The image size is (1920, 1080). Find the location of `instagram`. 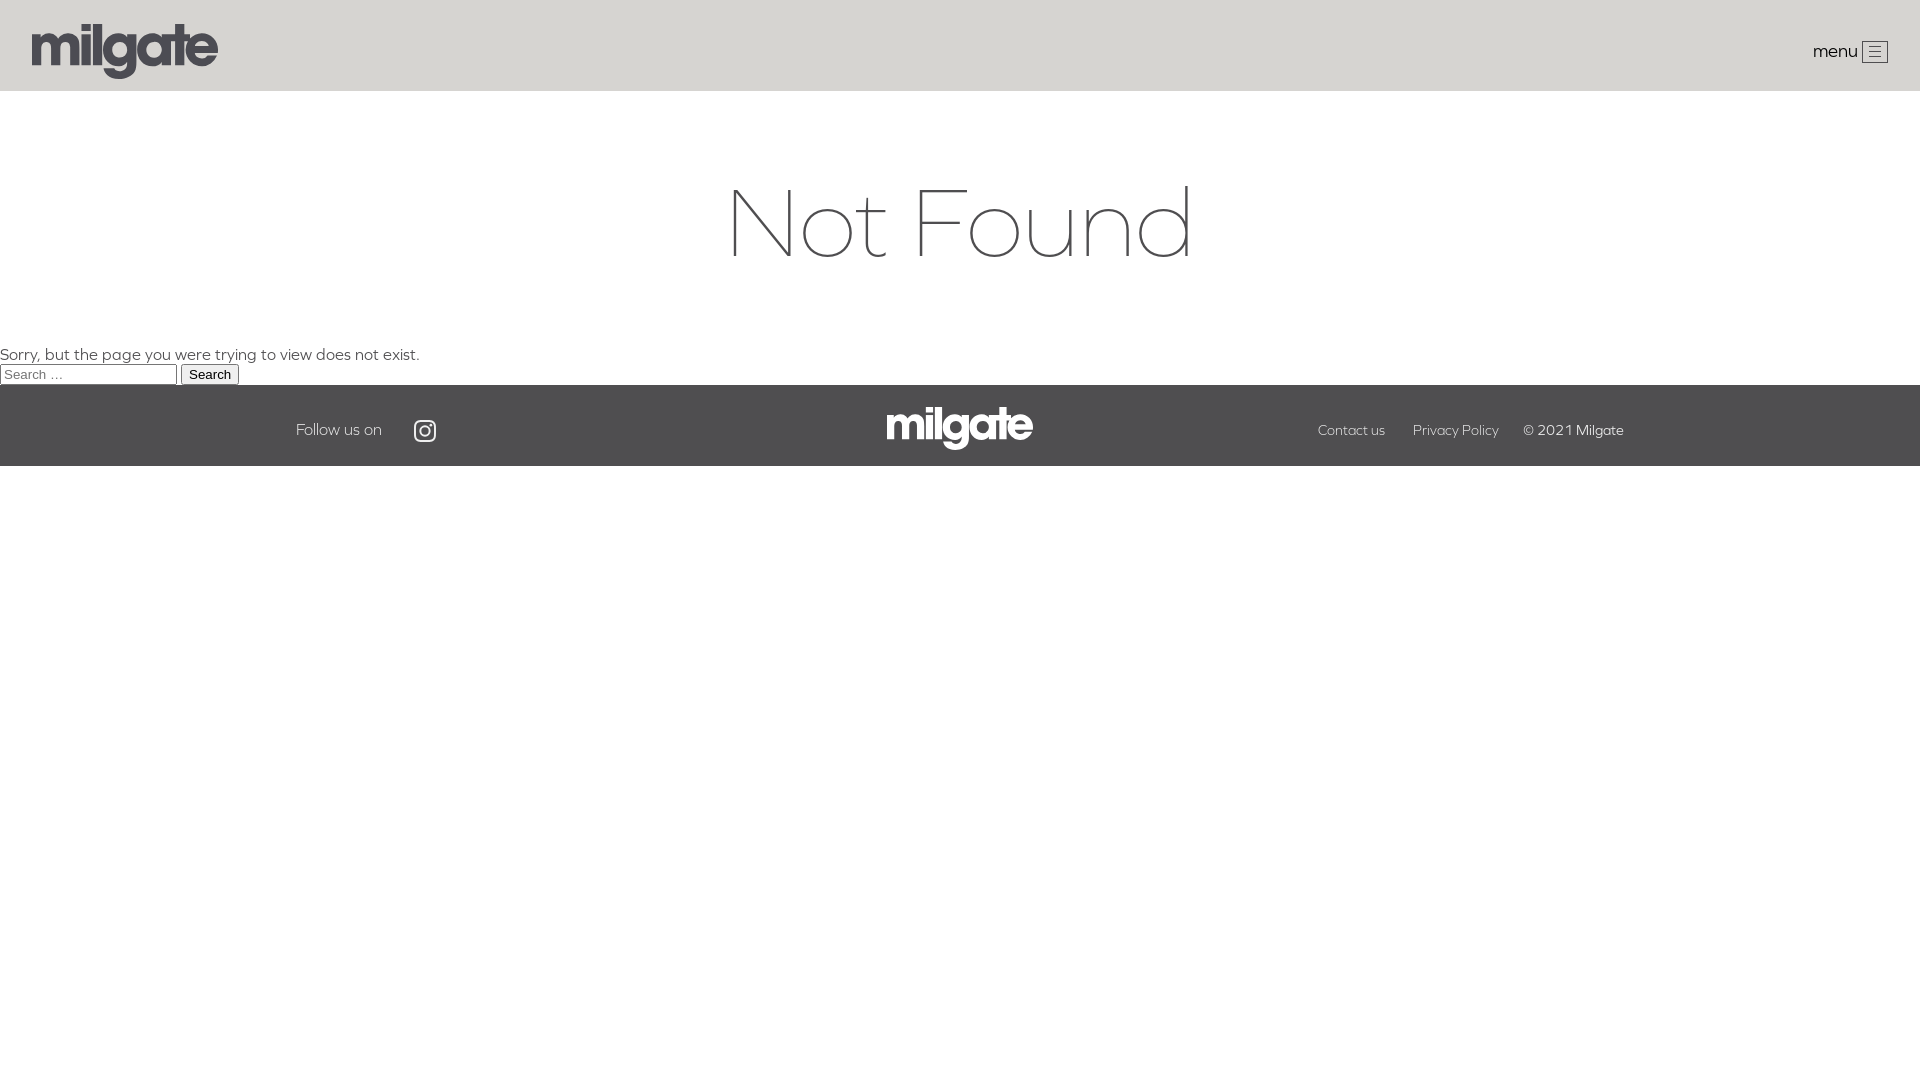

instagram is located at coordinates (425, 431).